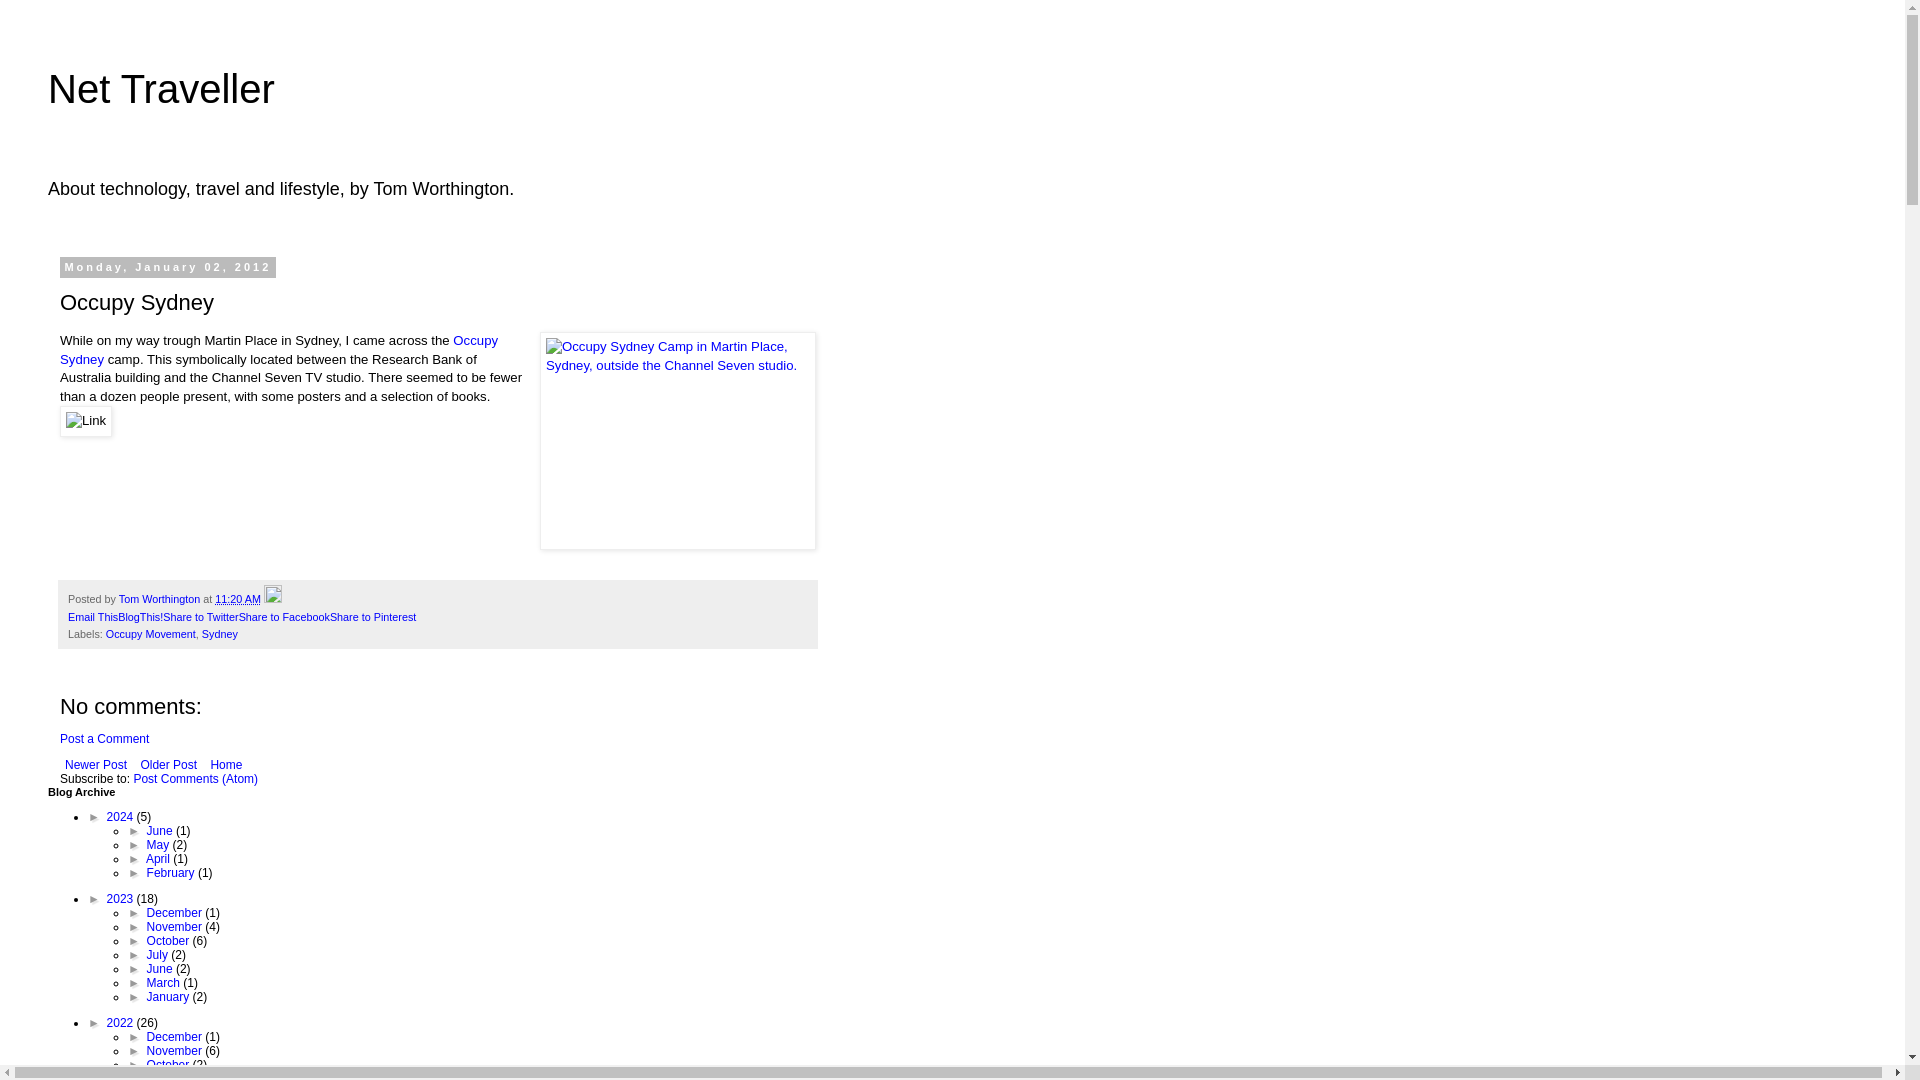  What do you see at coordinates (168, 764) in the screenshot?
I see `Older Post` at bounding box center [168, 764].